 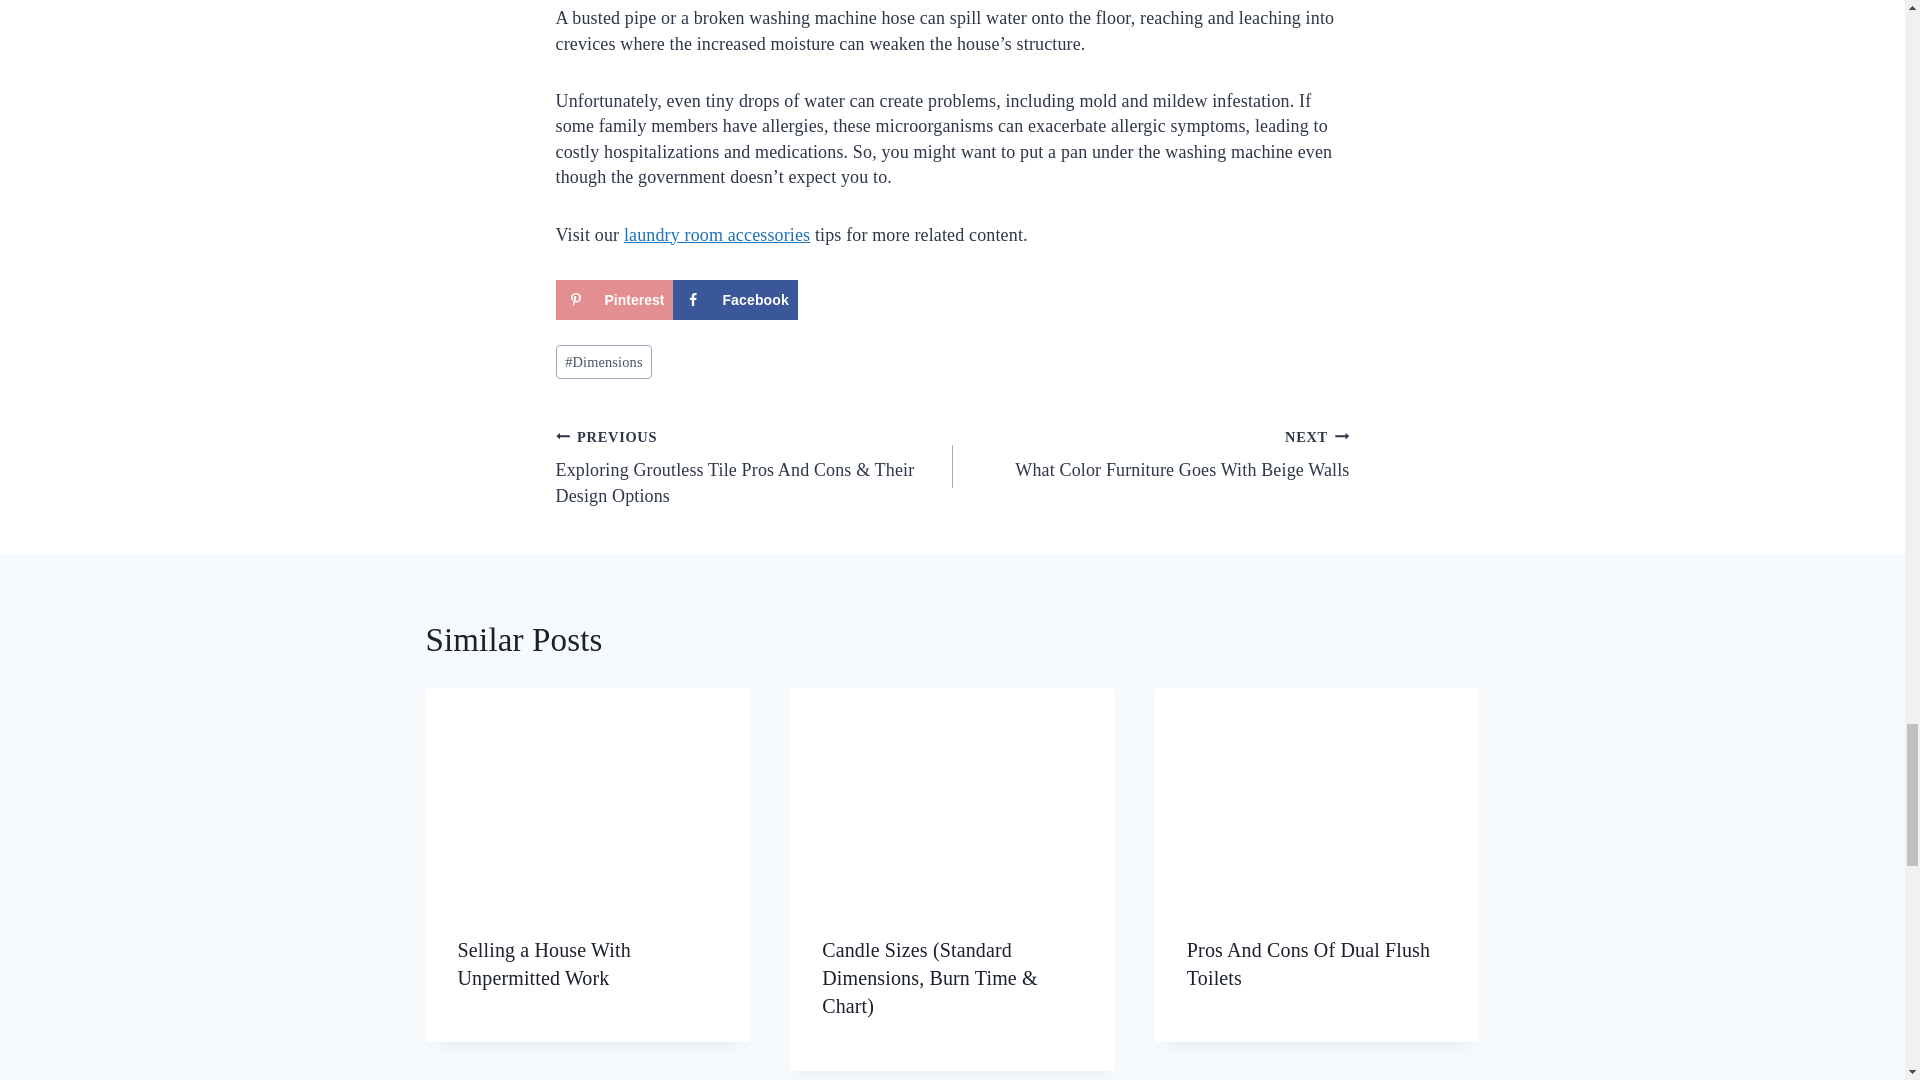 I want to click on Save to Pinterest, so click(x=614, y=299).